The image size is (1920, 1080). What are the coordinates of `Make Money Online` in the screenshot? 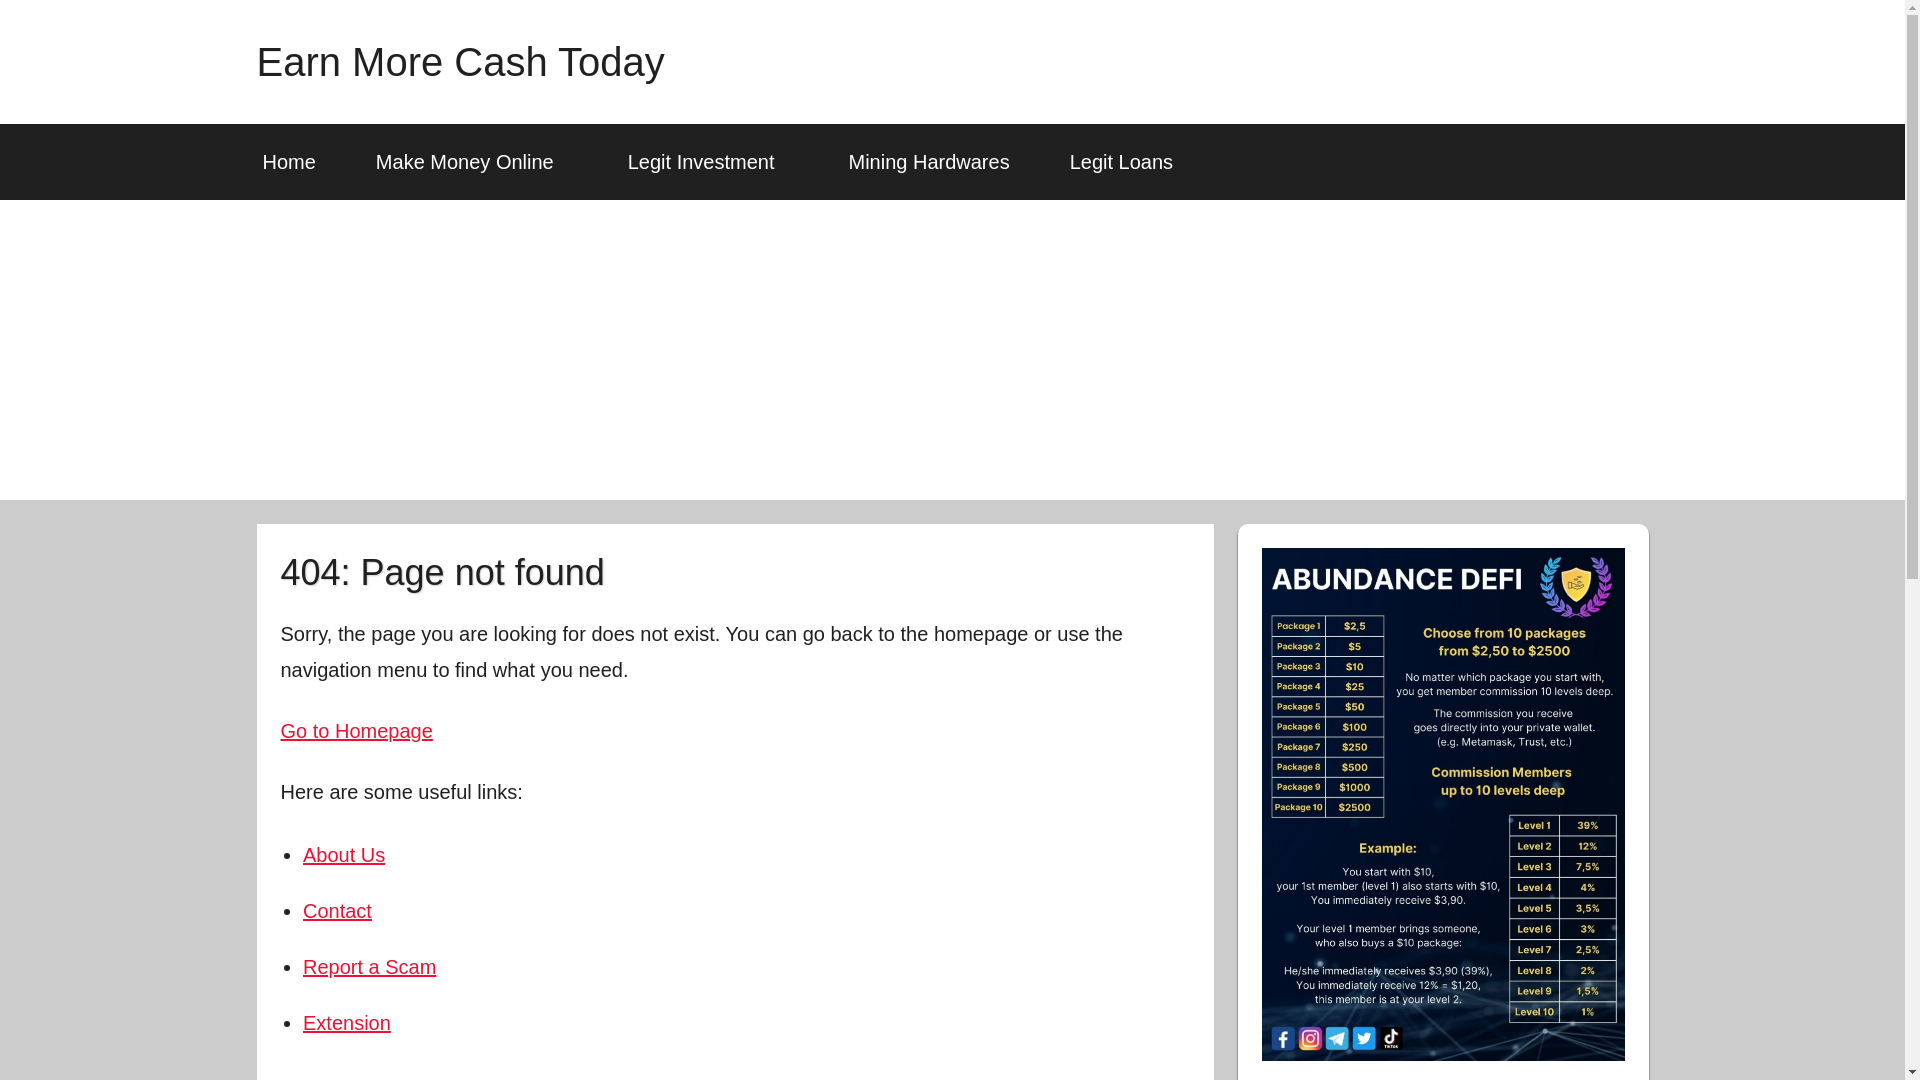 It's located at (471, 162).